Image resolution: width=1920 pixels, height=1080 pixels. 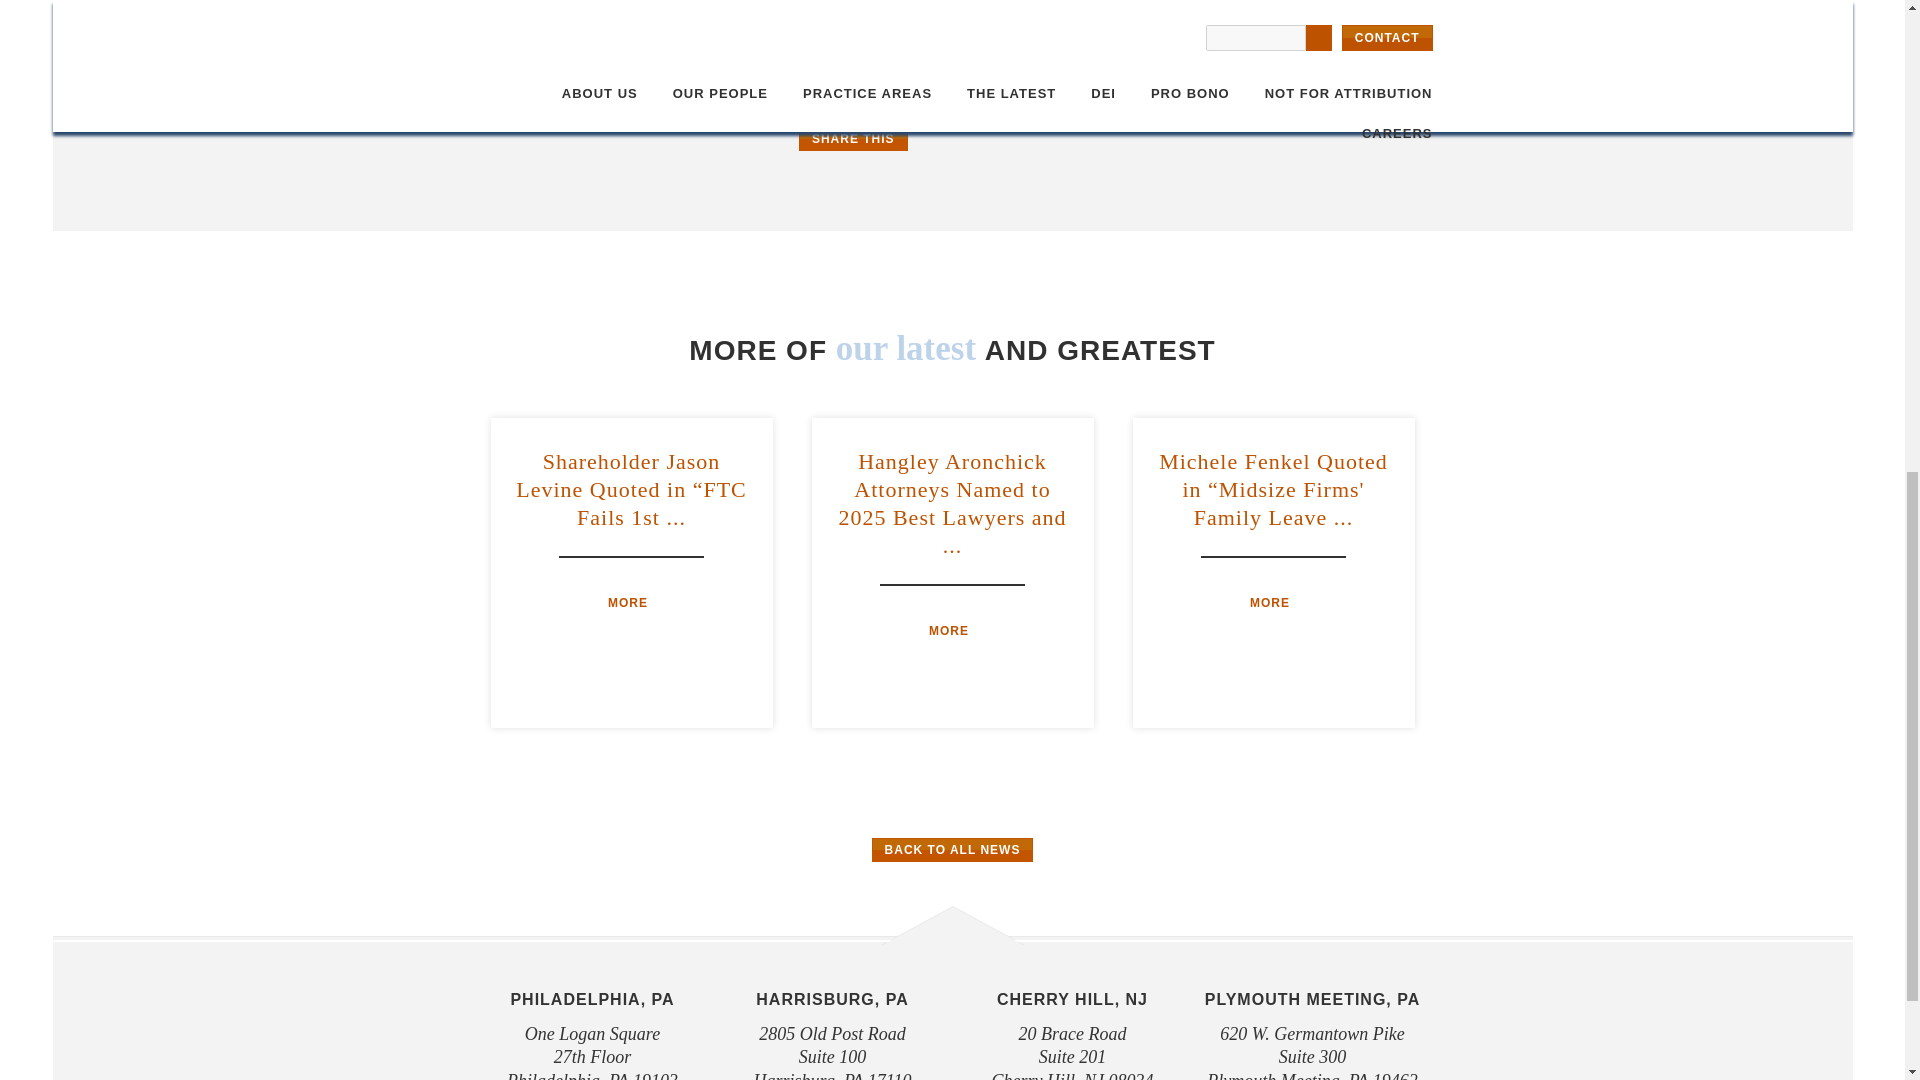 I want to click on MORE, so click(x=1273, y=603).